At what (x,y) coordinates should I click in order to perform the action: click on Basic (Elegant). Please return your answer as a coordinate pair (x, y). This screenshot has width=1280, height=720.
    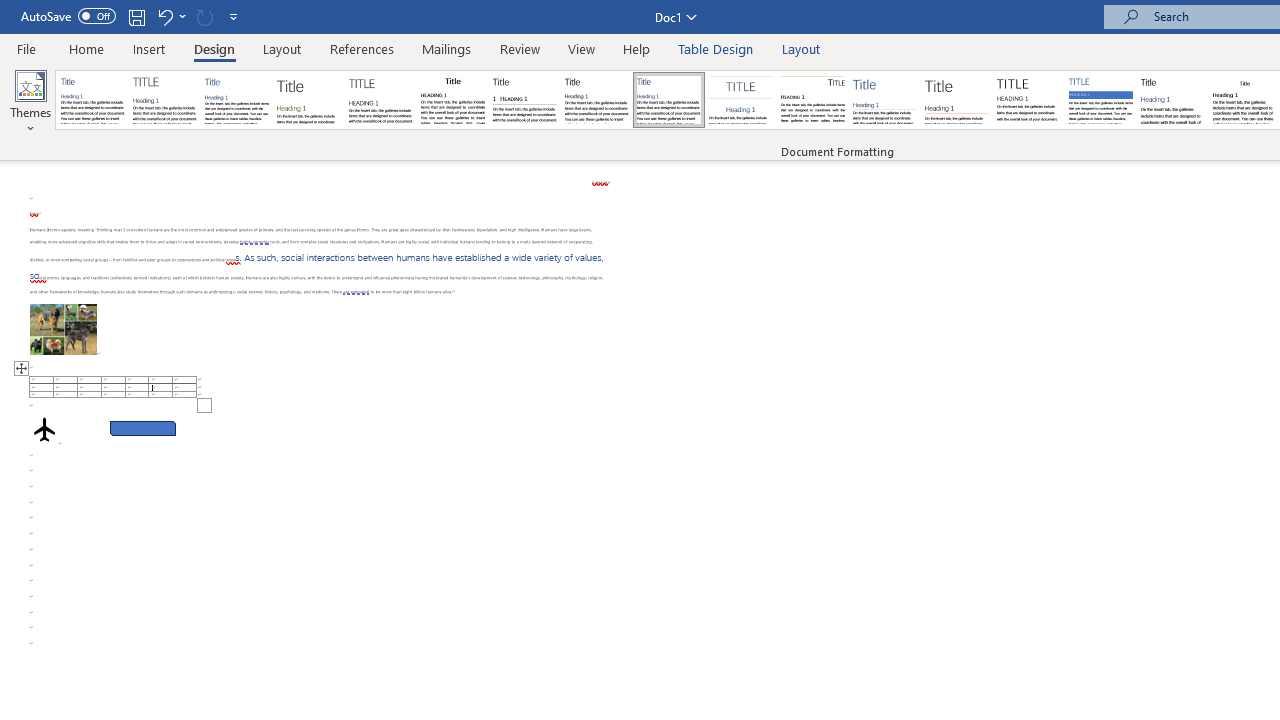
    Looking at the image, I should click on (164, 100).